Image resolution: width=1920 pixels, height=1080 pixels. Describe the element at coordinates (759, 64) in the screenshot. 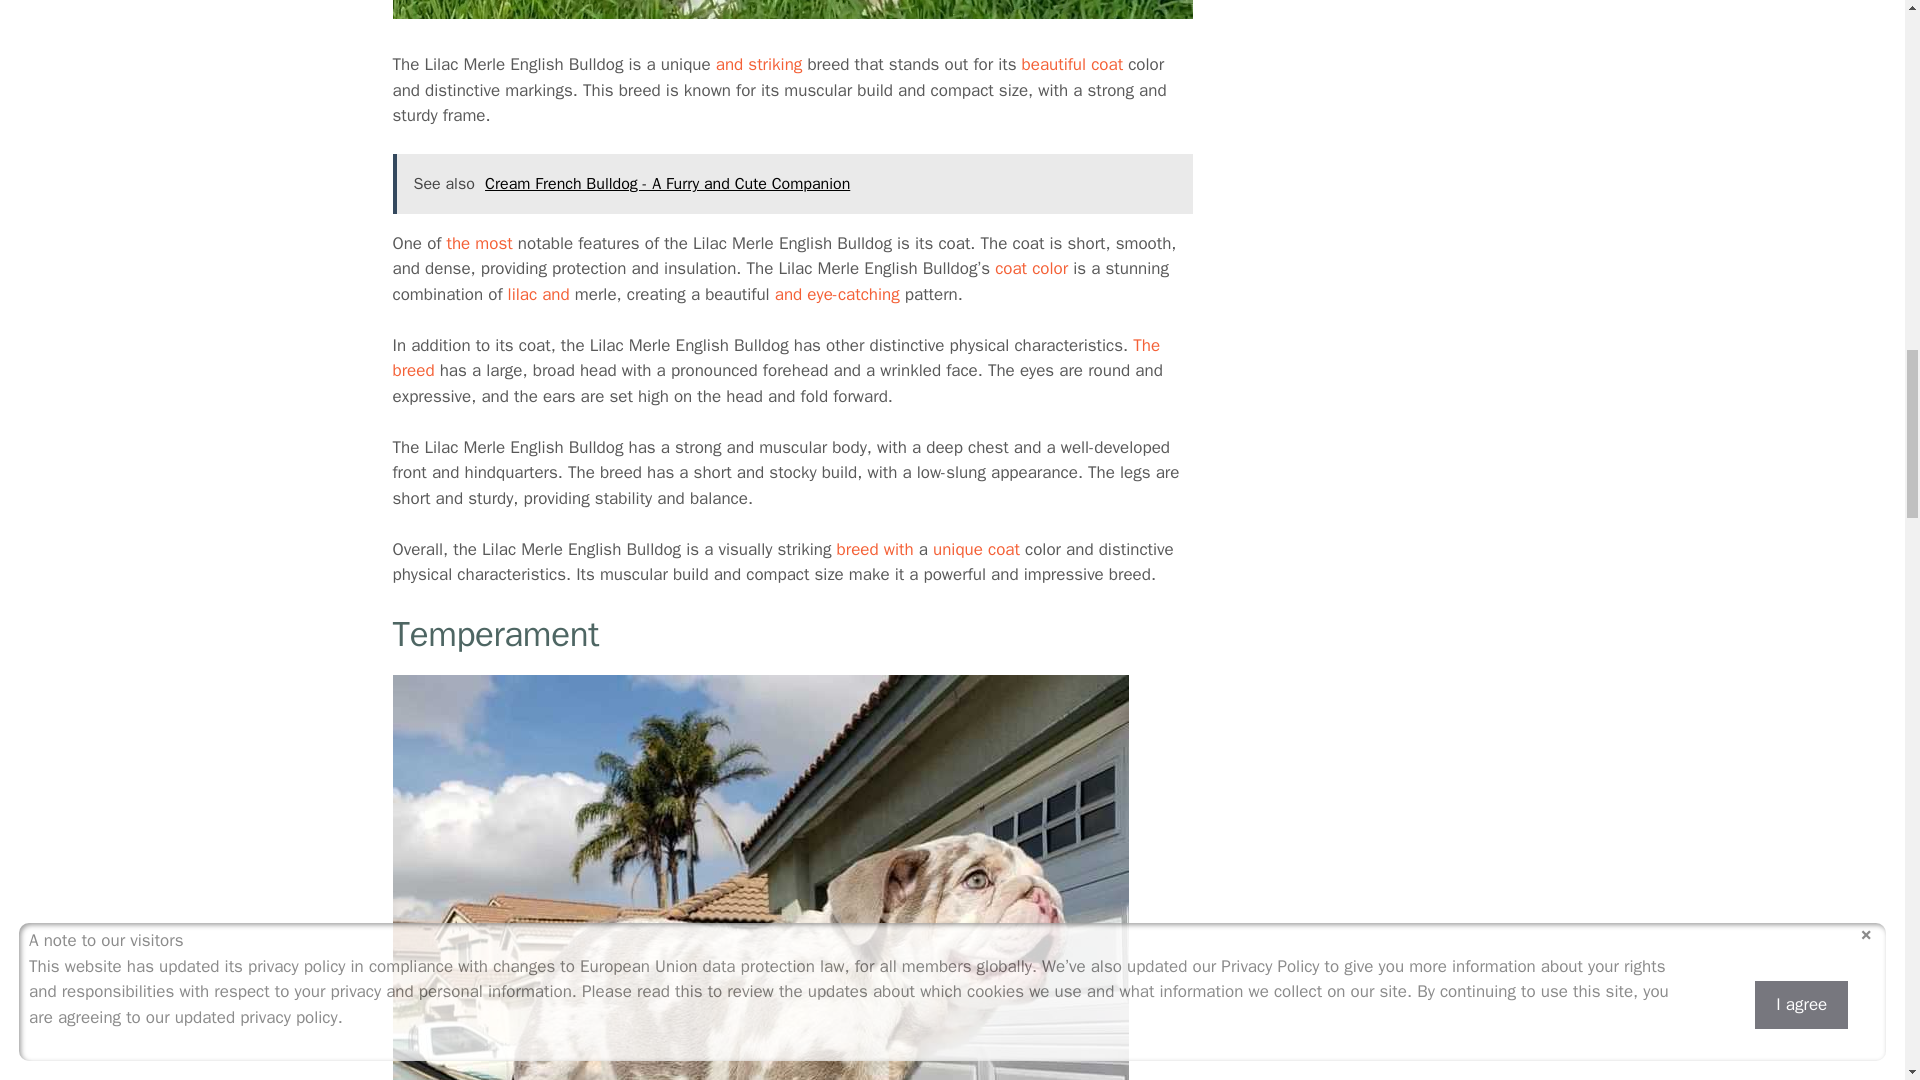

I see `and striking` at that location.